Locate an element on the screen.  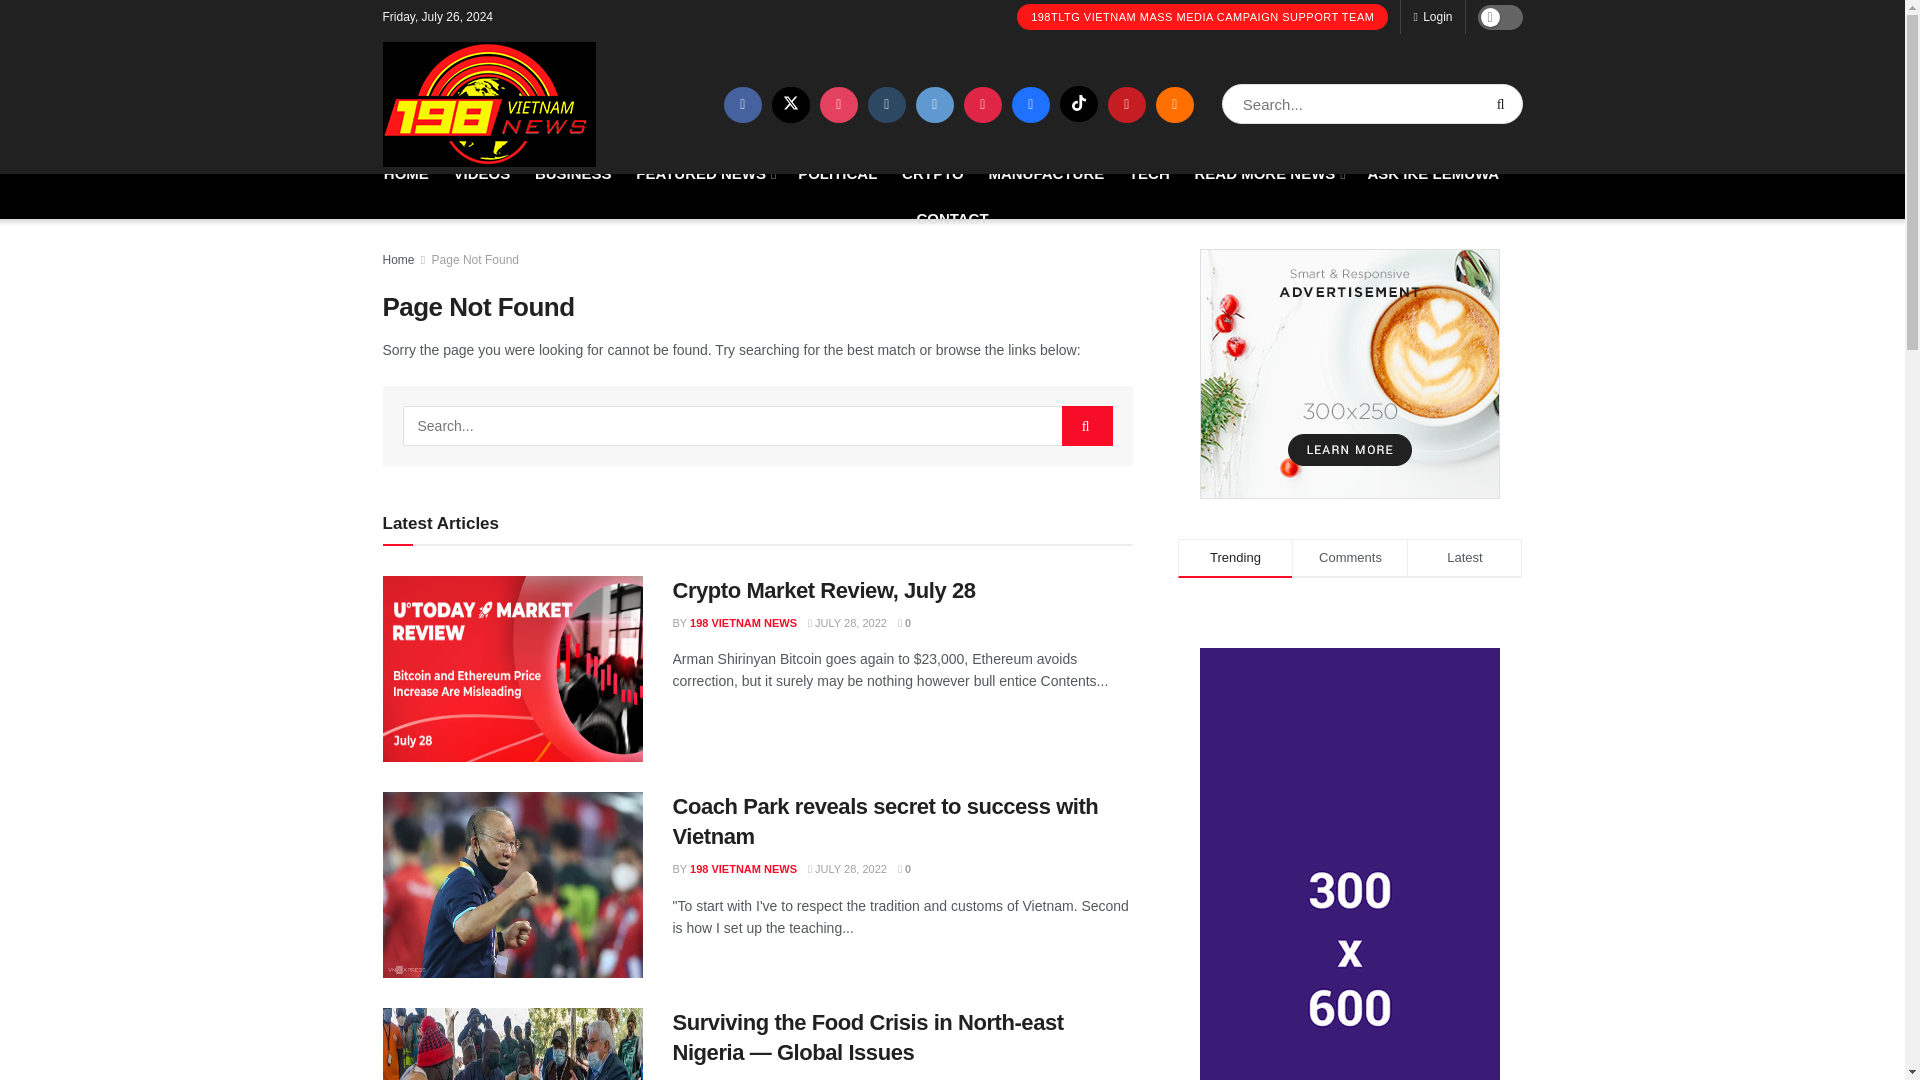
HOME is located at coordinates (406, 172).